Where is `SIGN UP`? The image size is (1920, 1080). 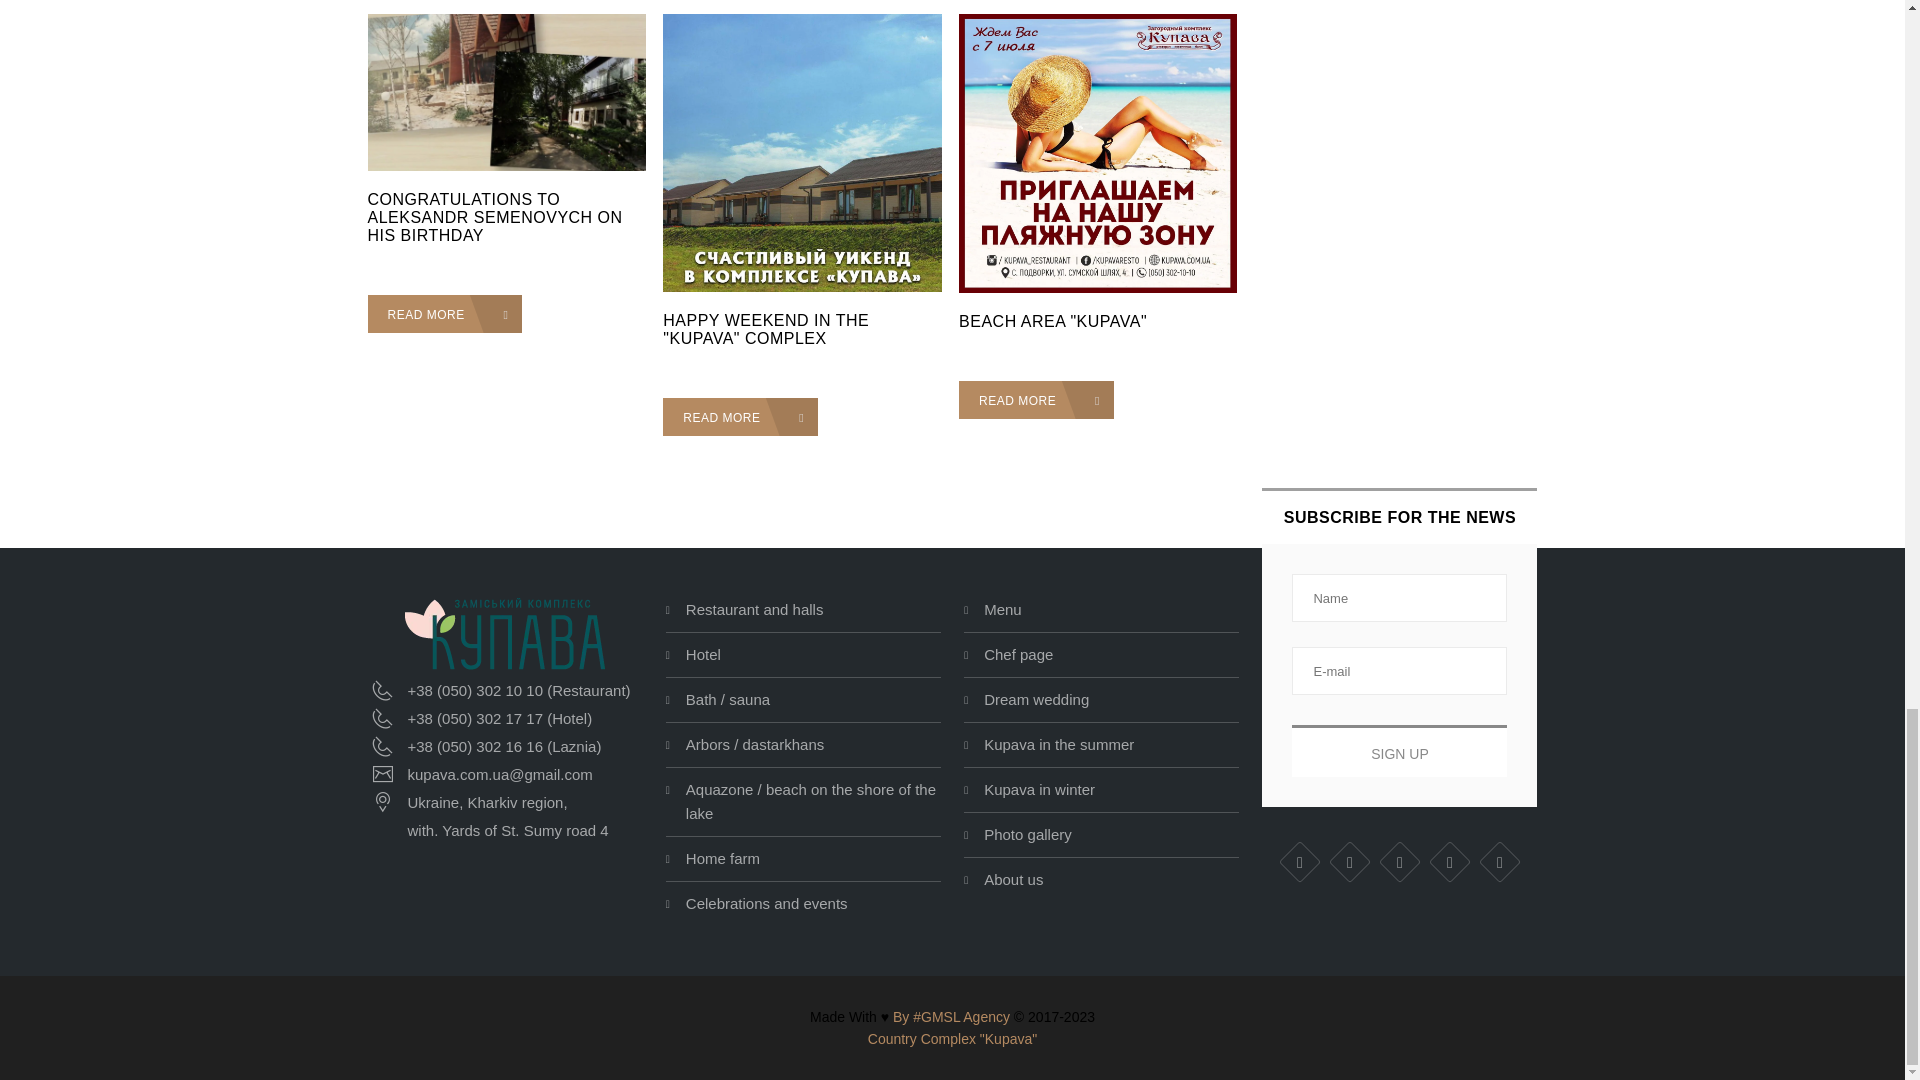 SIGN UP is located at coordinates (1400, 750).